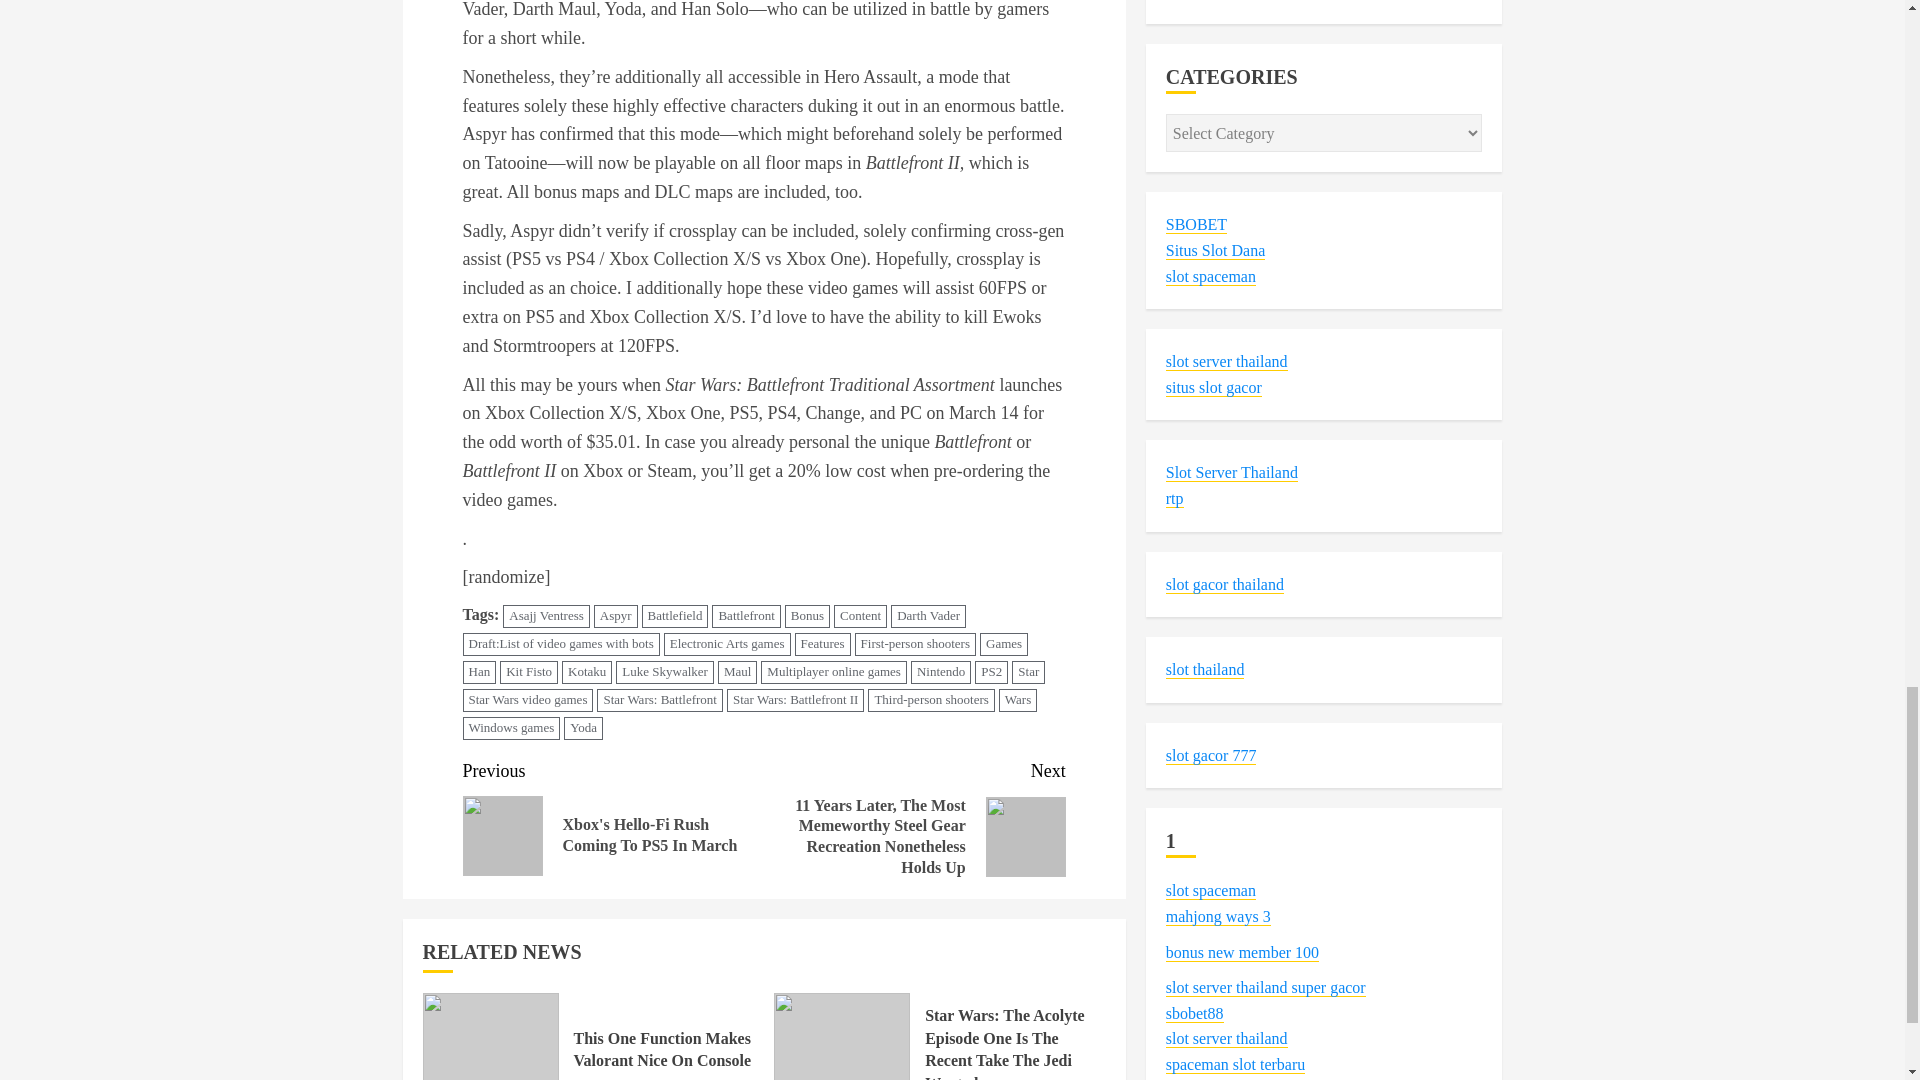 This screenshot has width=1920, height=1080. What do you see at coordinates (928, 616) in the screenshot?
I see `Darth Vader` at bounding box center [928, 616].